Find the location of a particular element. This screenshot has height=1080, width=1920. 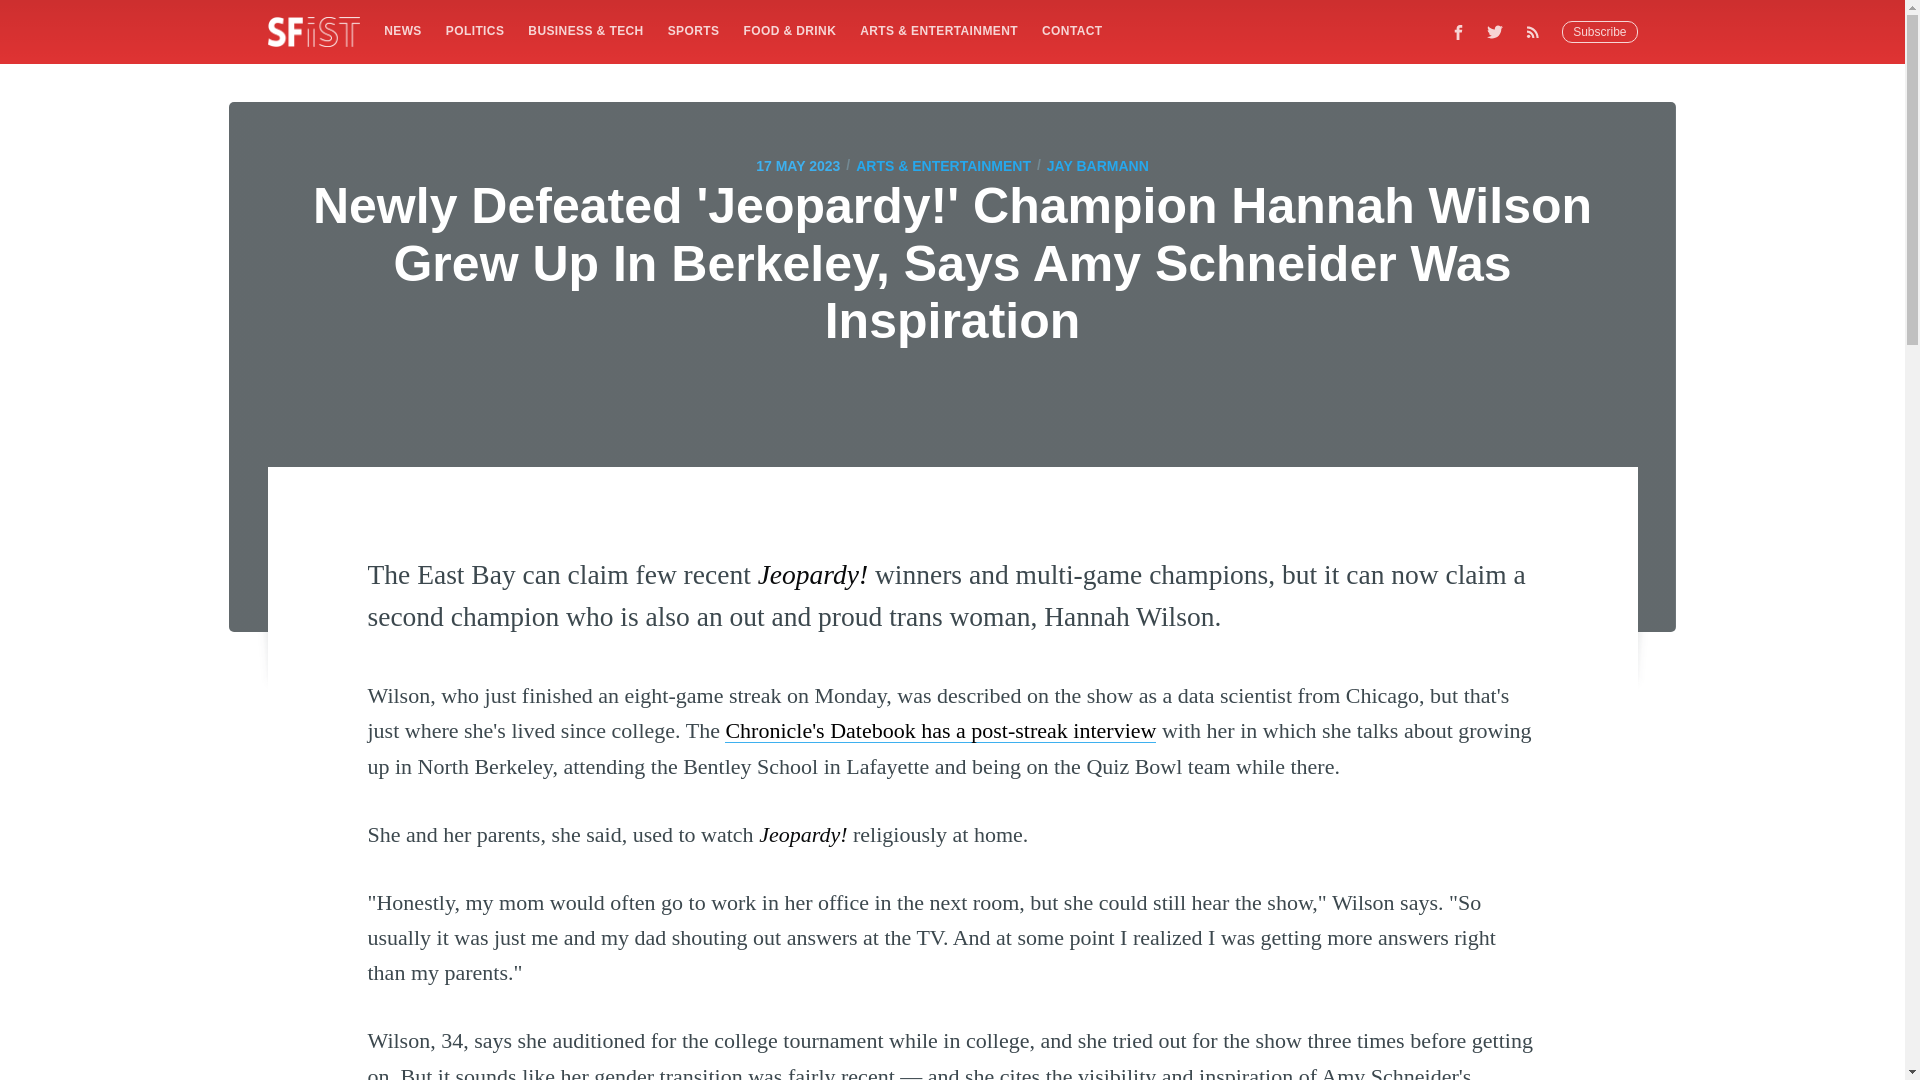

JAY BARMANN is located at coordinates (1097, 166).